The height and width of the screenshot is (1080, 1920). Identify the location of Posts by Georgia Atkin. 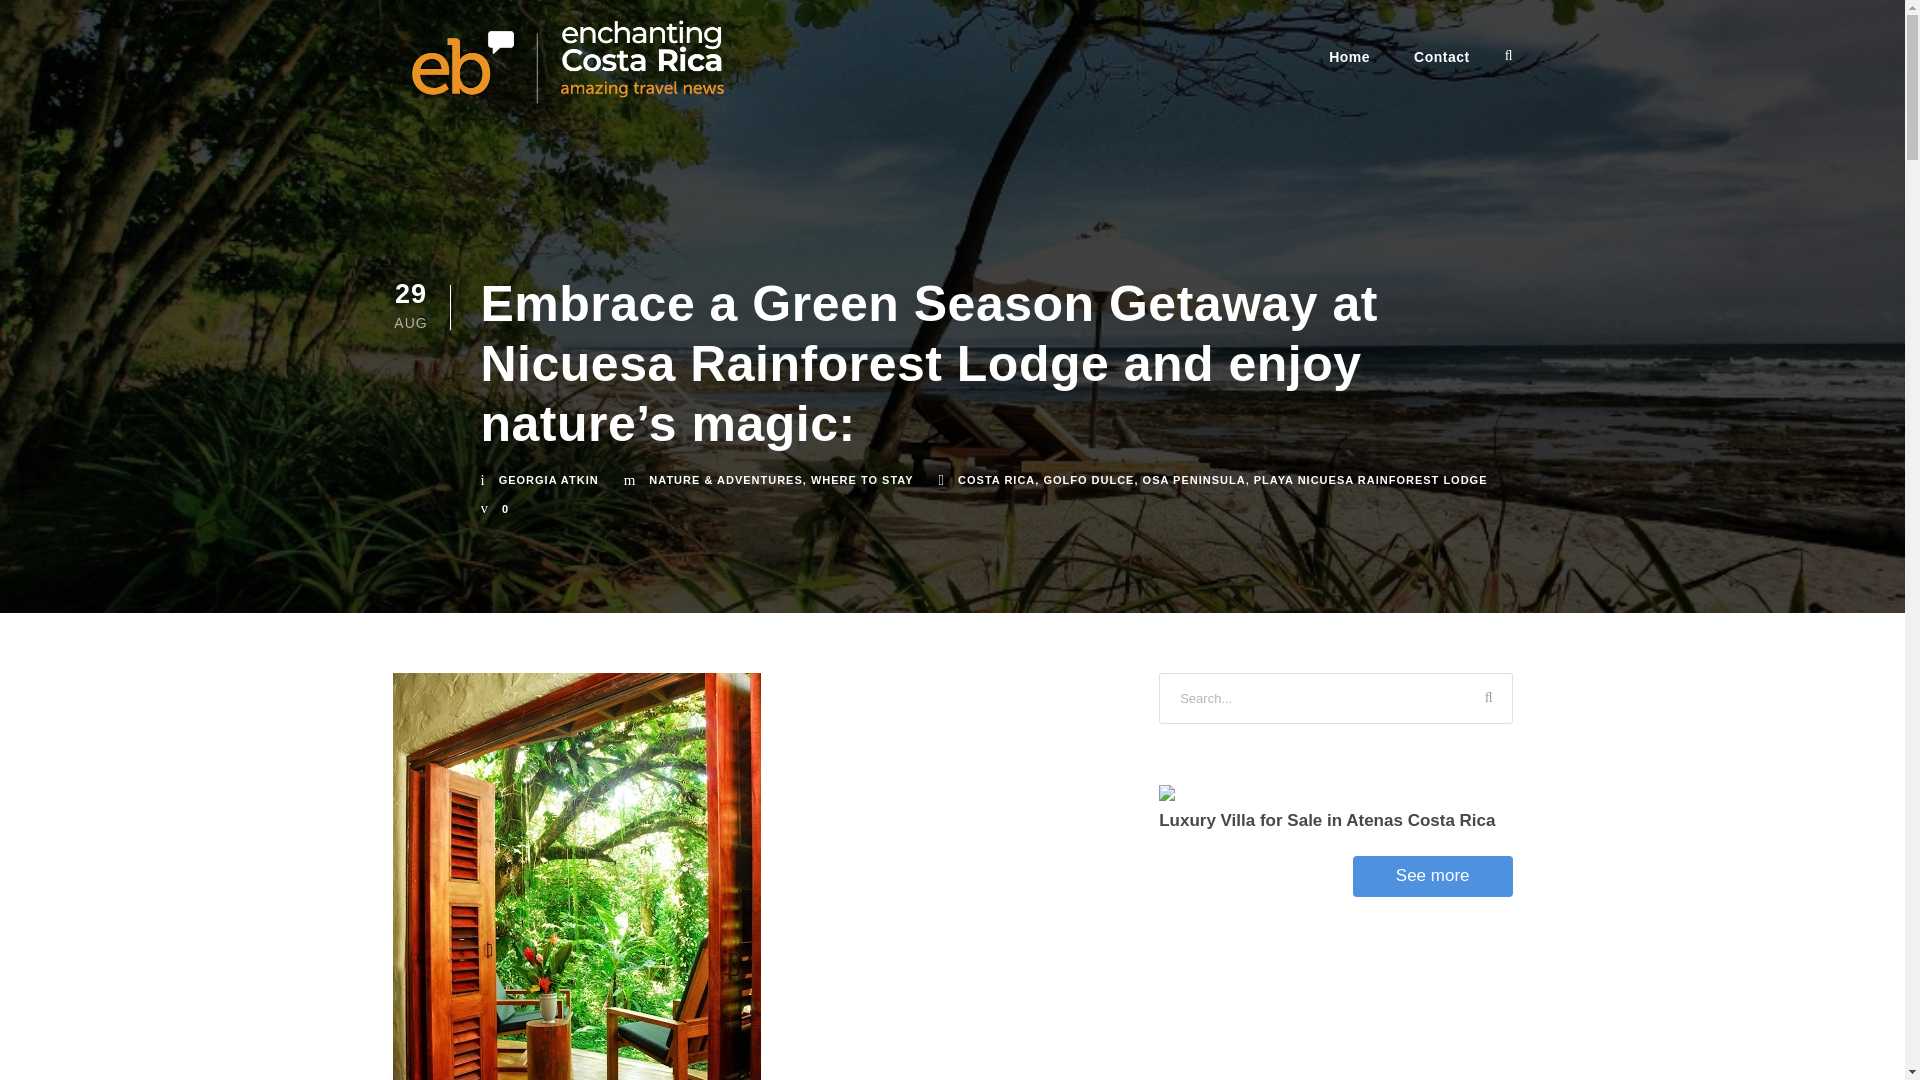
(549, 480).